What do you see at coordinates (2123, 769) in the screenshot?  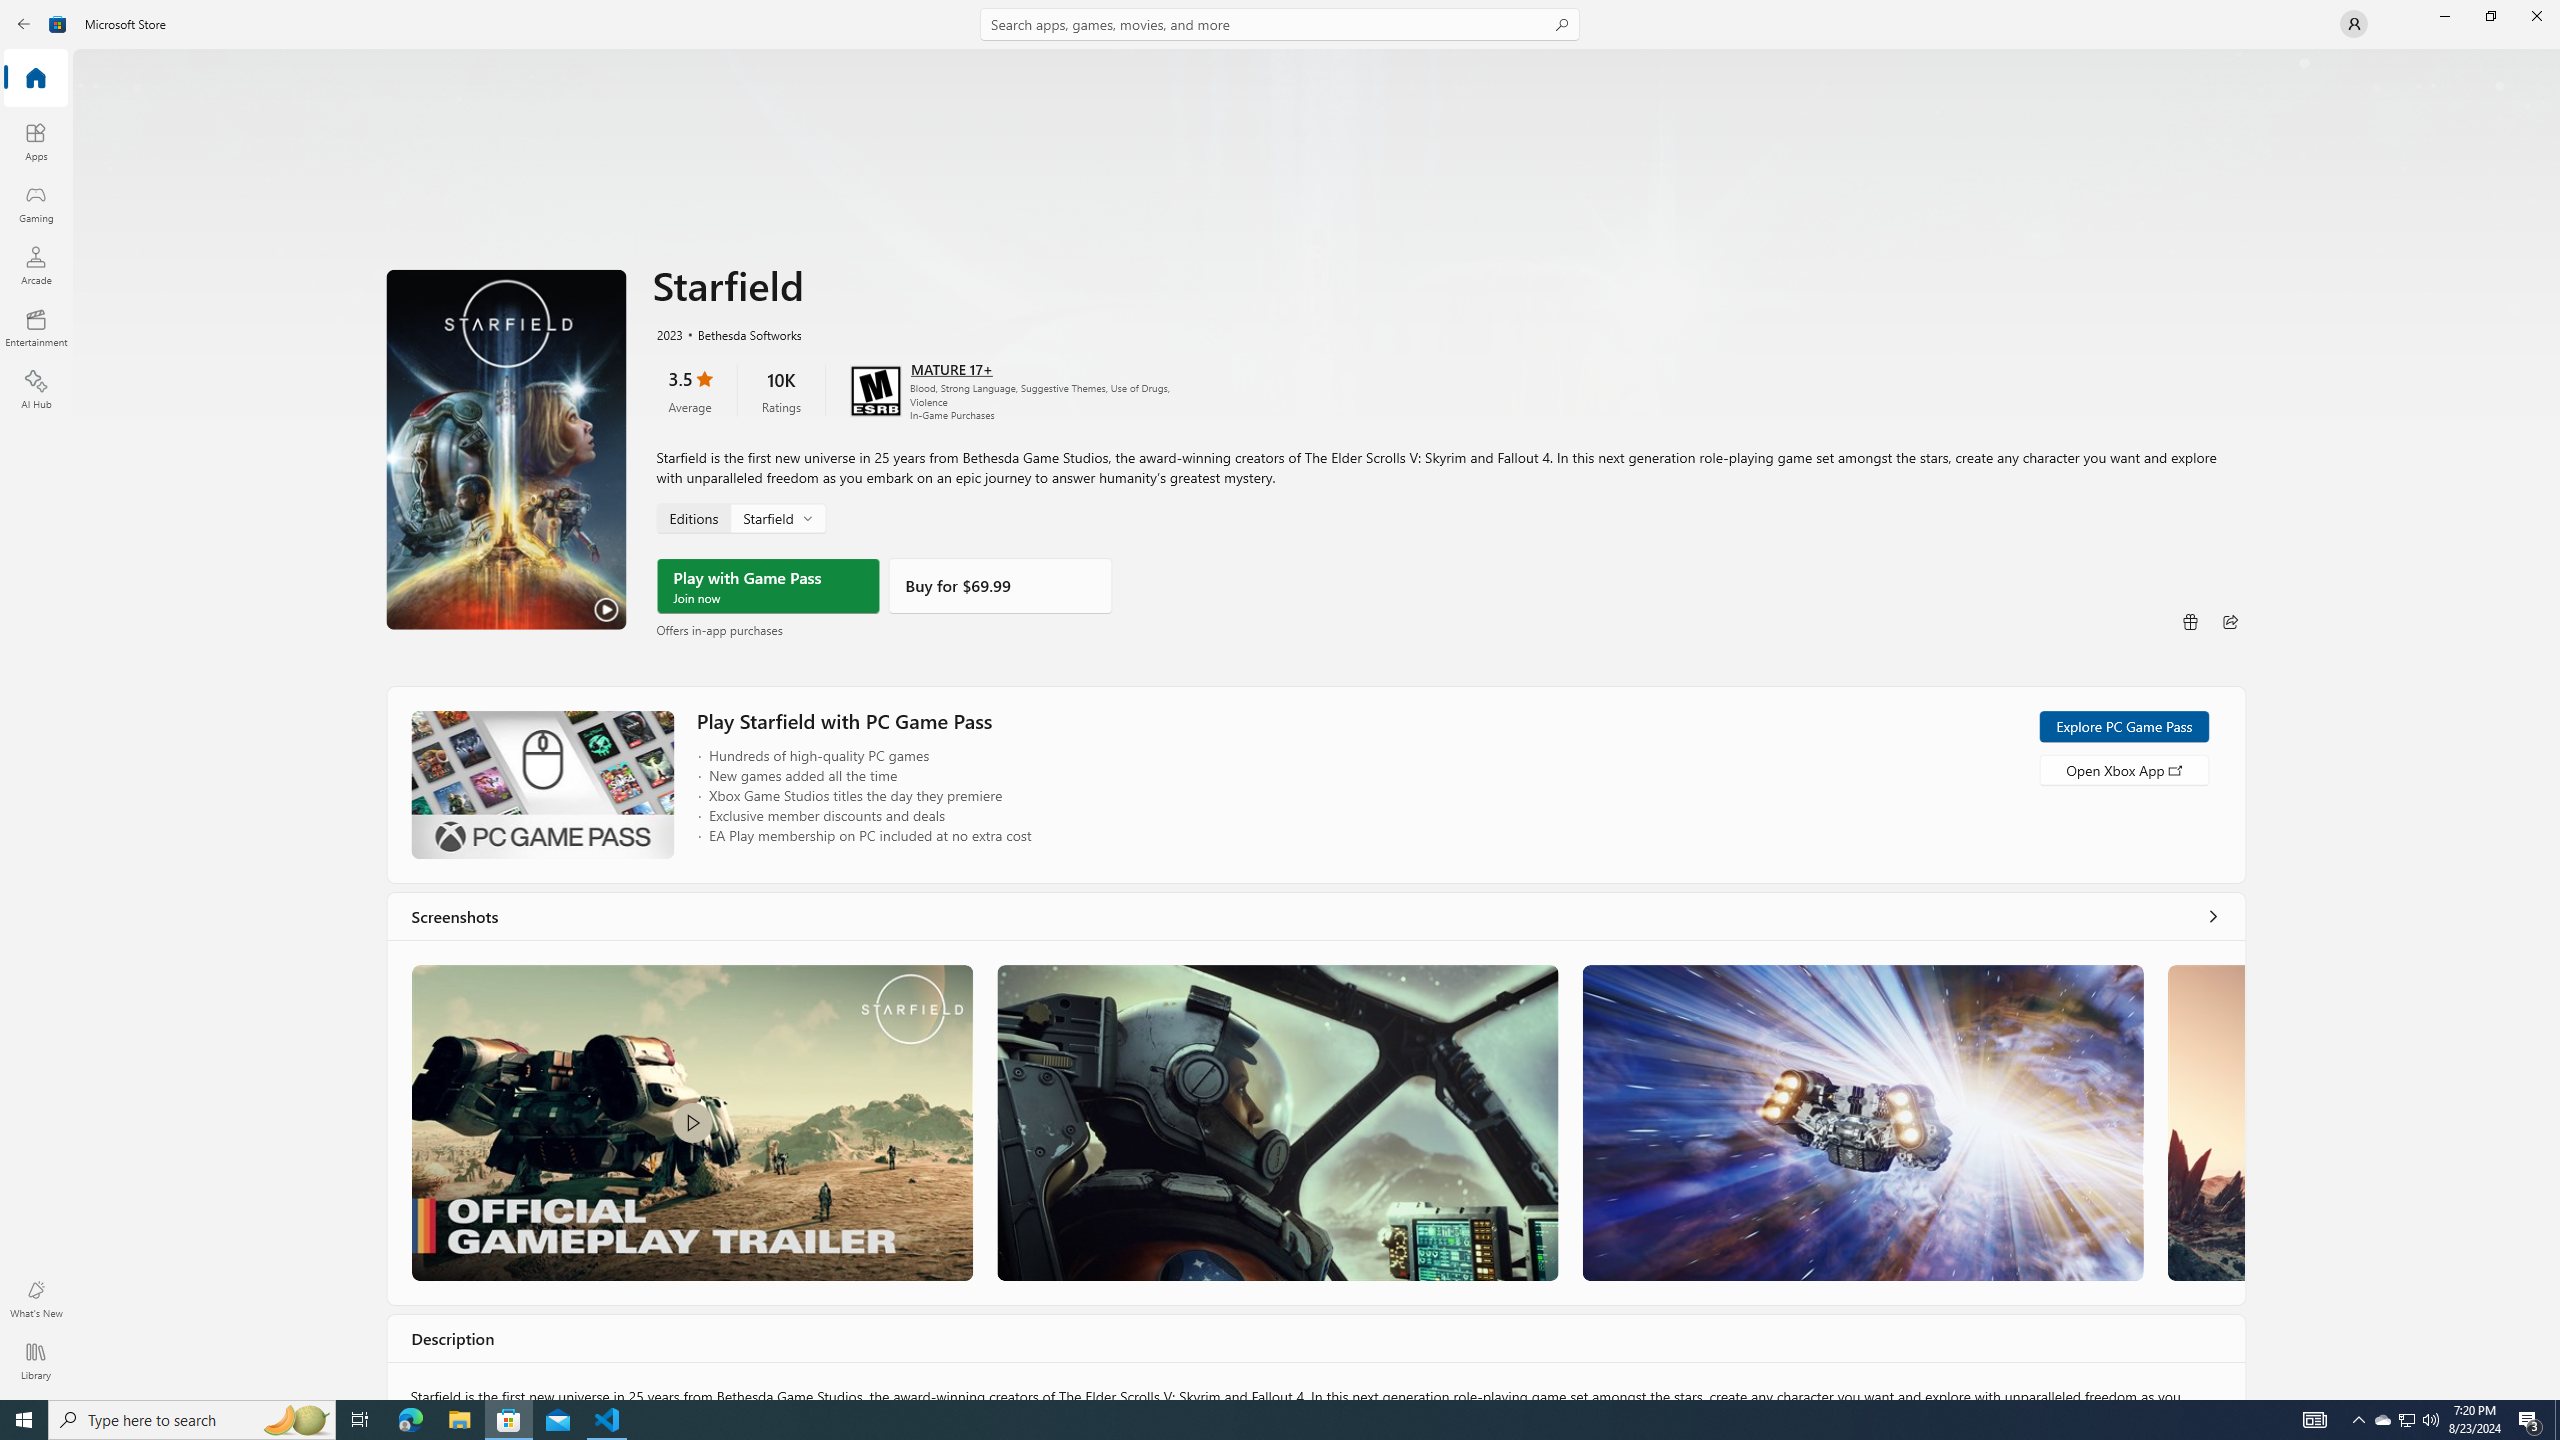 I see `Open Xbox App` at bounding box center [2123, 769].